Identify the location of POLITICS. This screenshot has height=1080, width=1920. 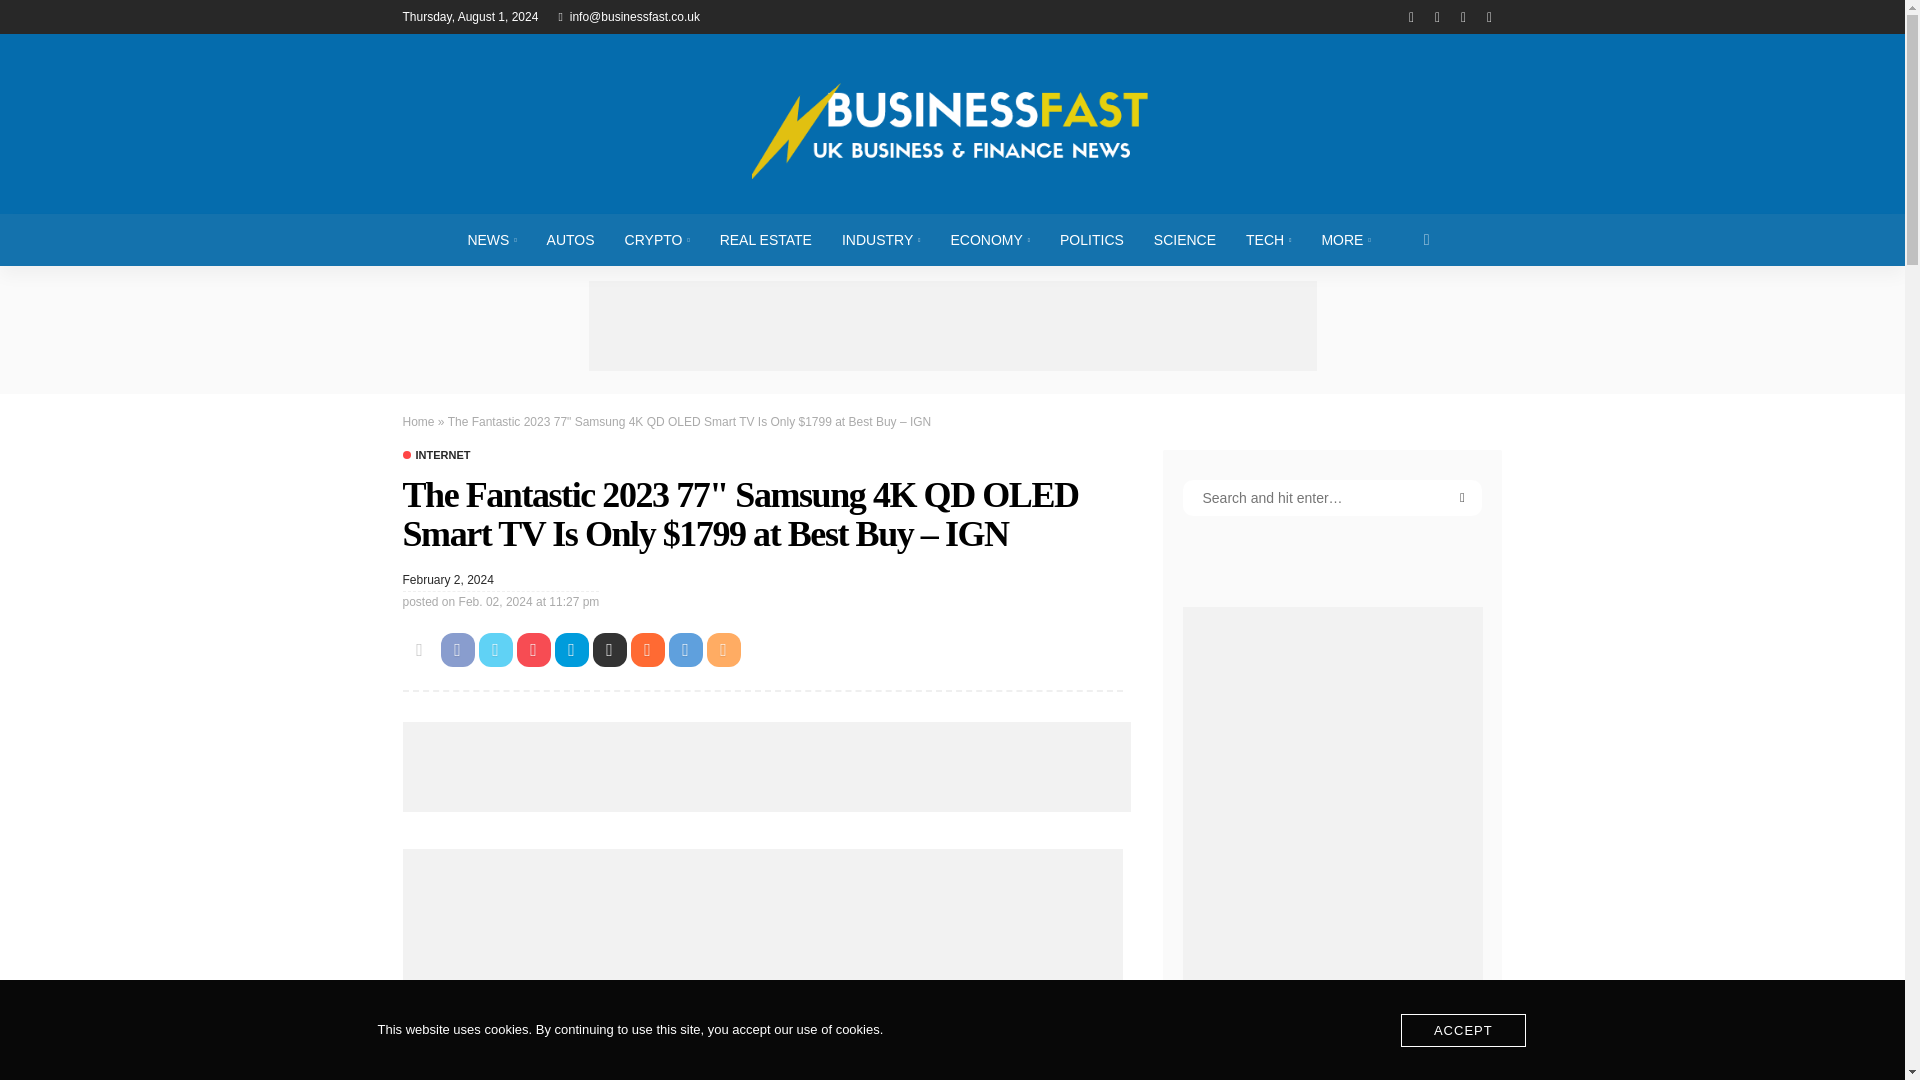
(1091, 239).